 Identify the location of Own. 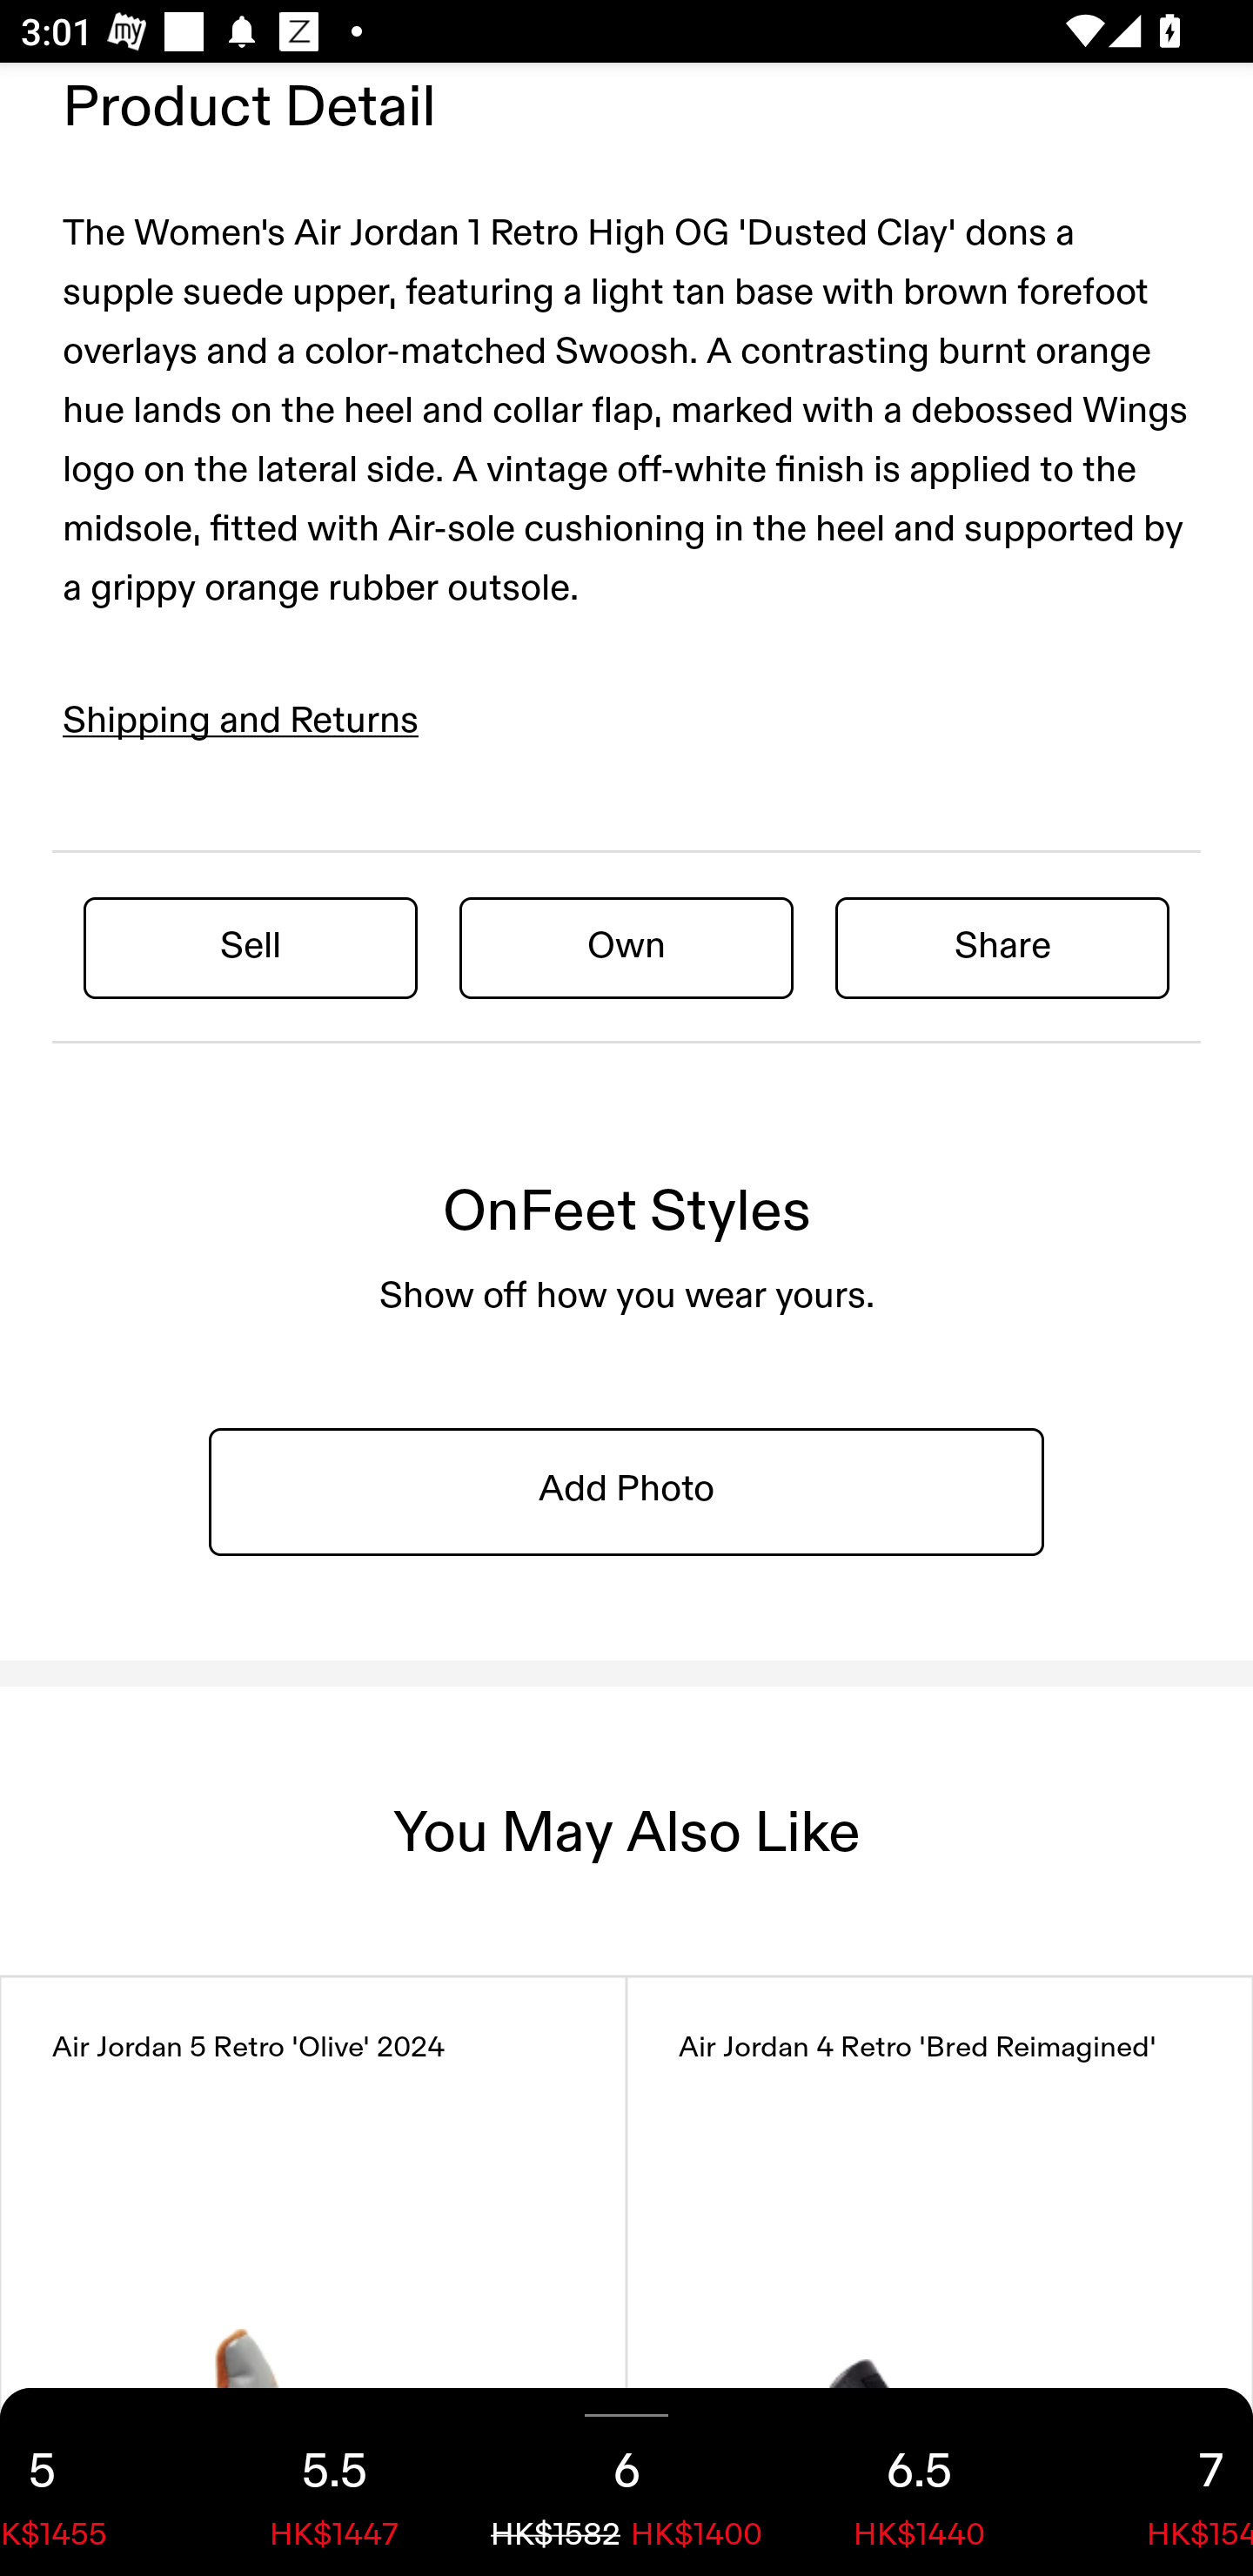
(626, 947).